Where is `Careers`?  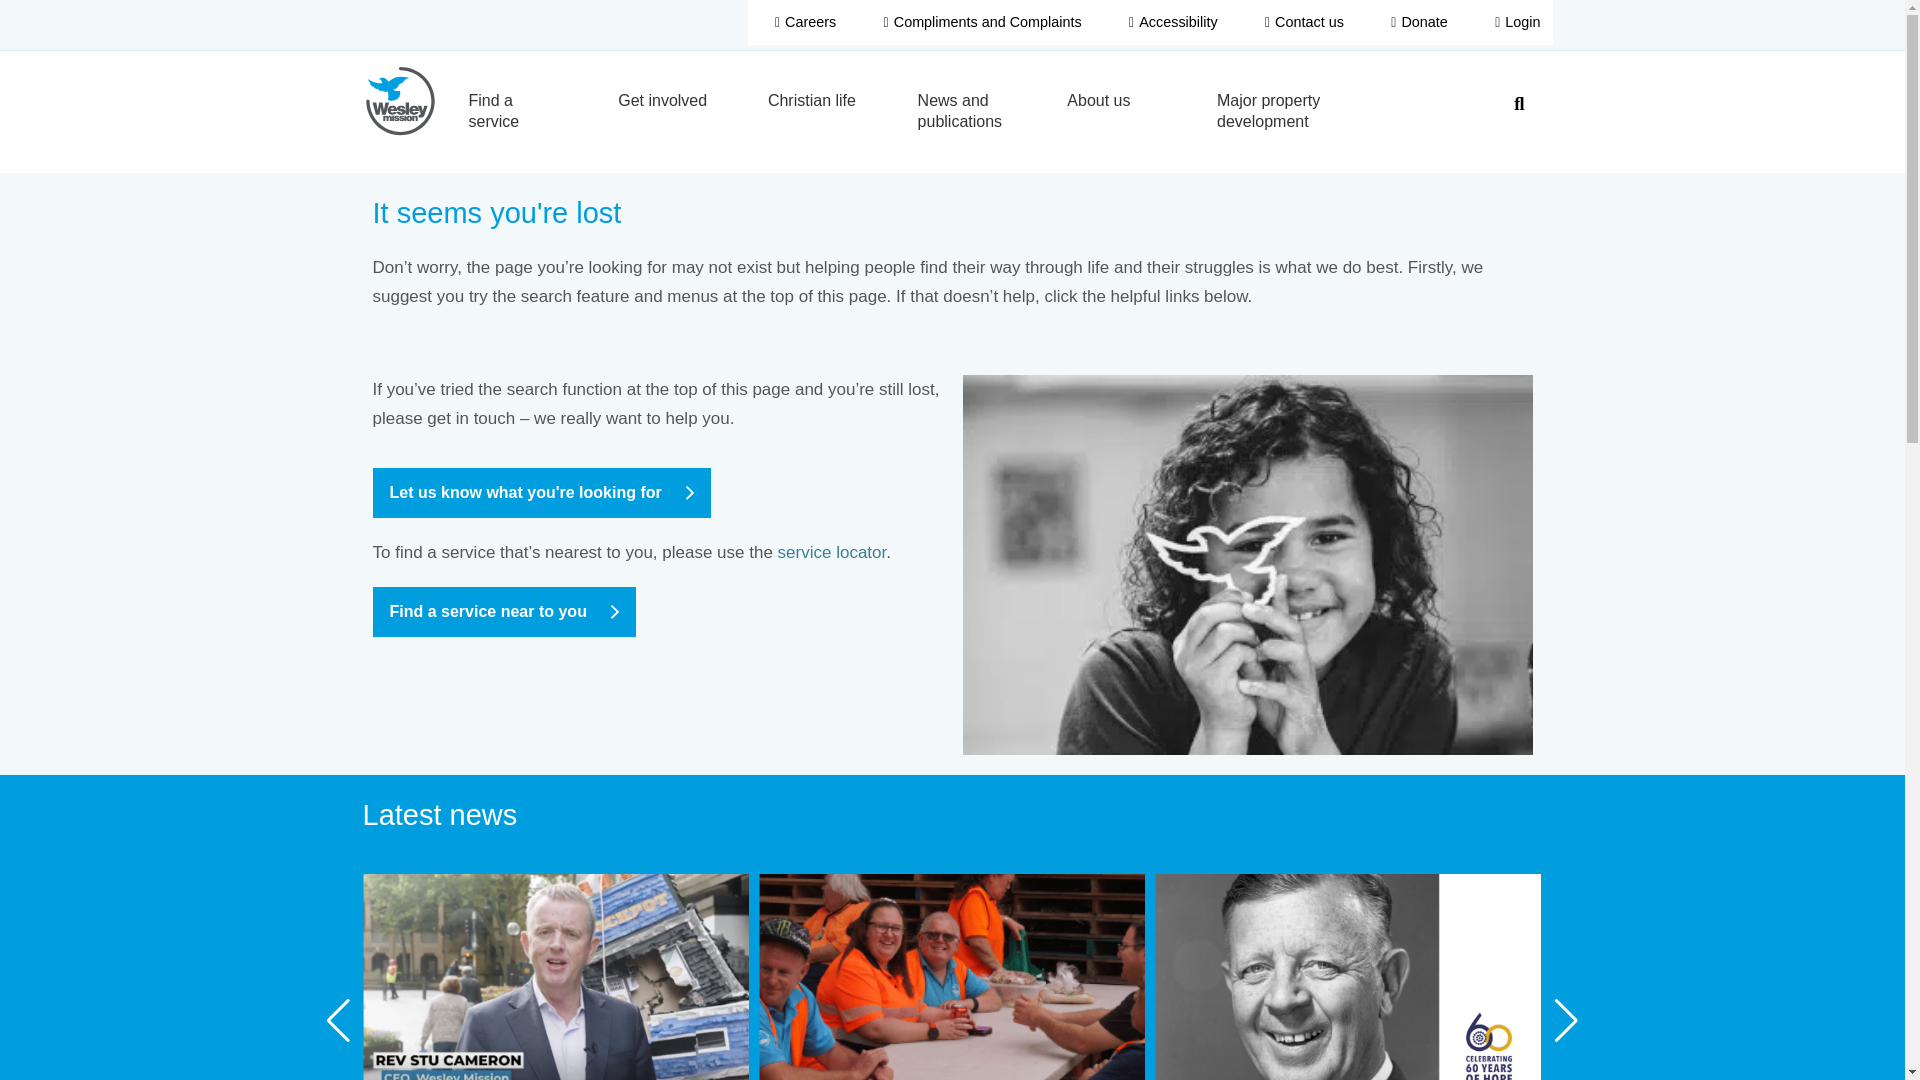 Careers is located at coordinates (802, 24).